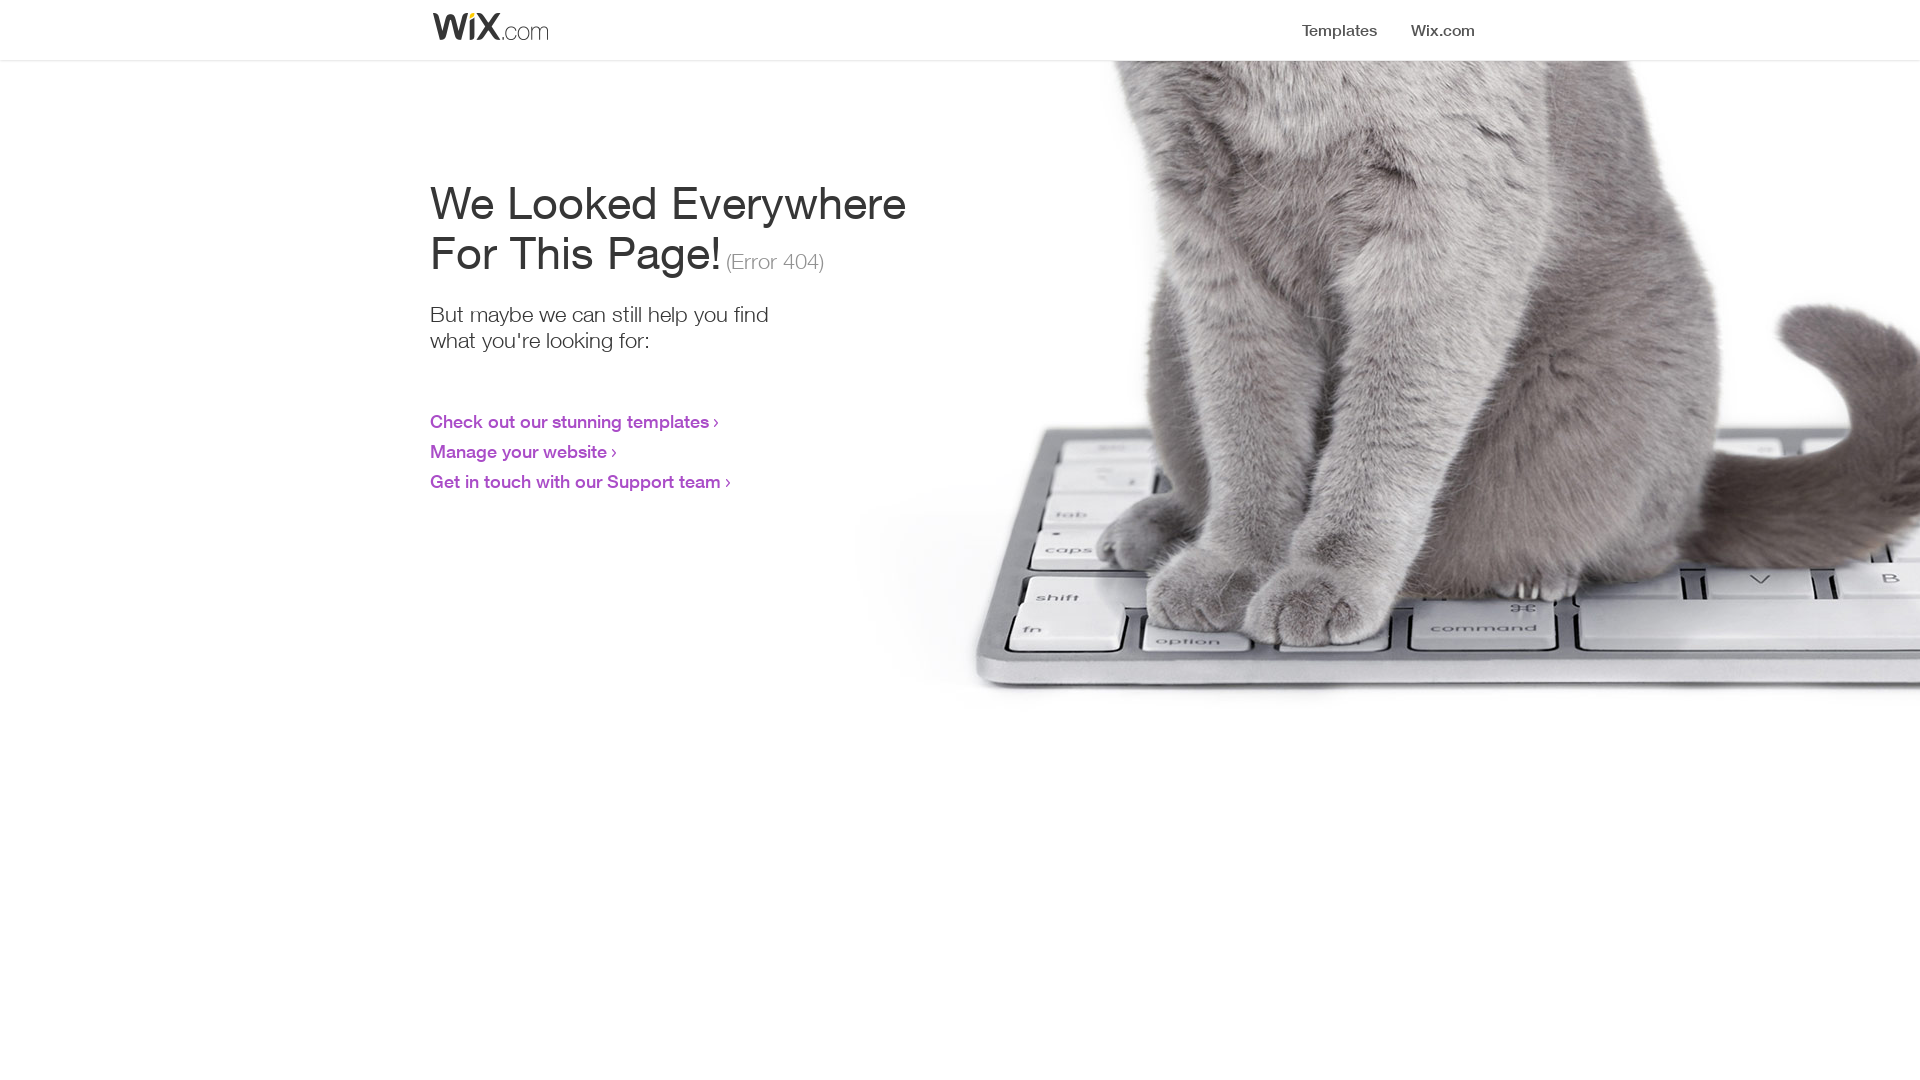 This screenshot has height=1080, width=1920. I want to click on Get in touch with our Support team, so click(576, 481).